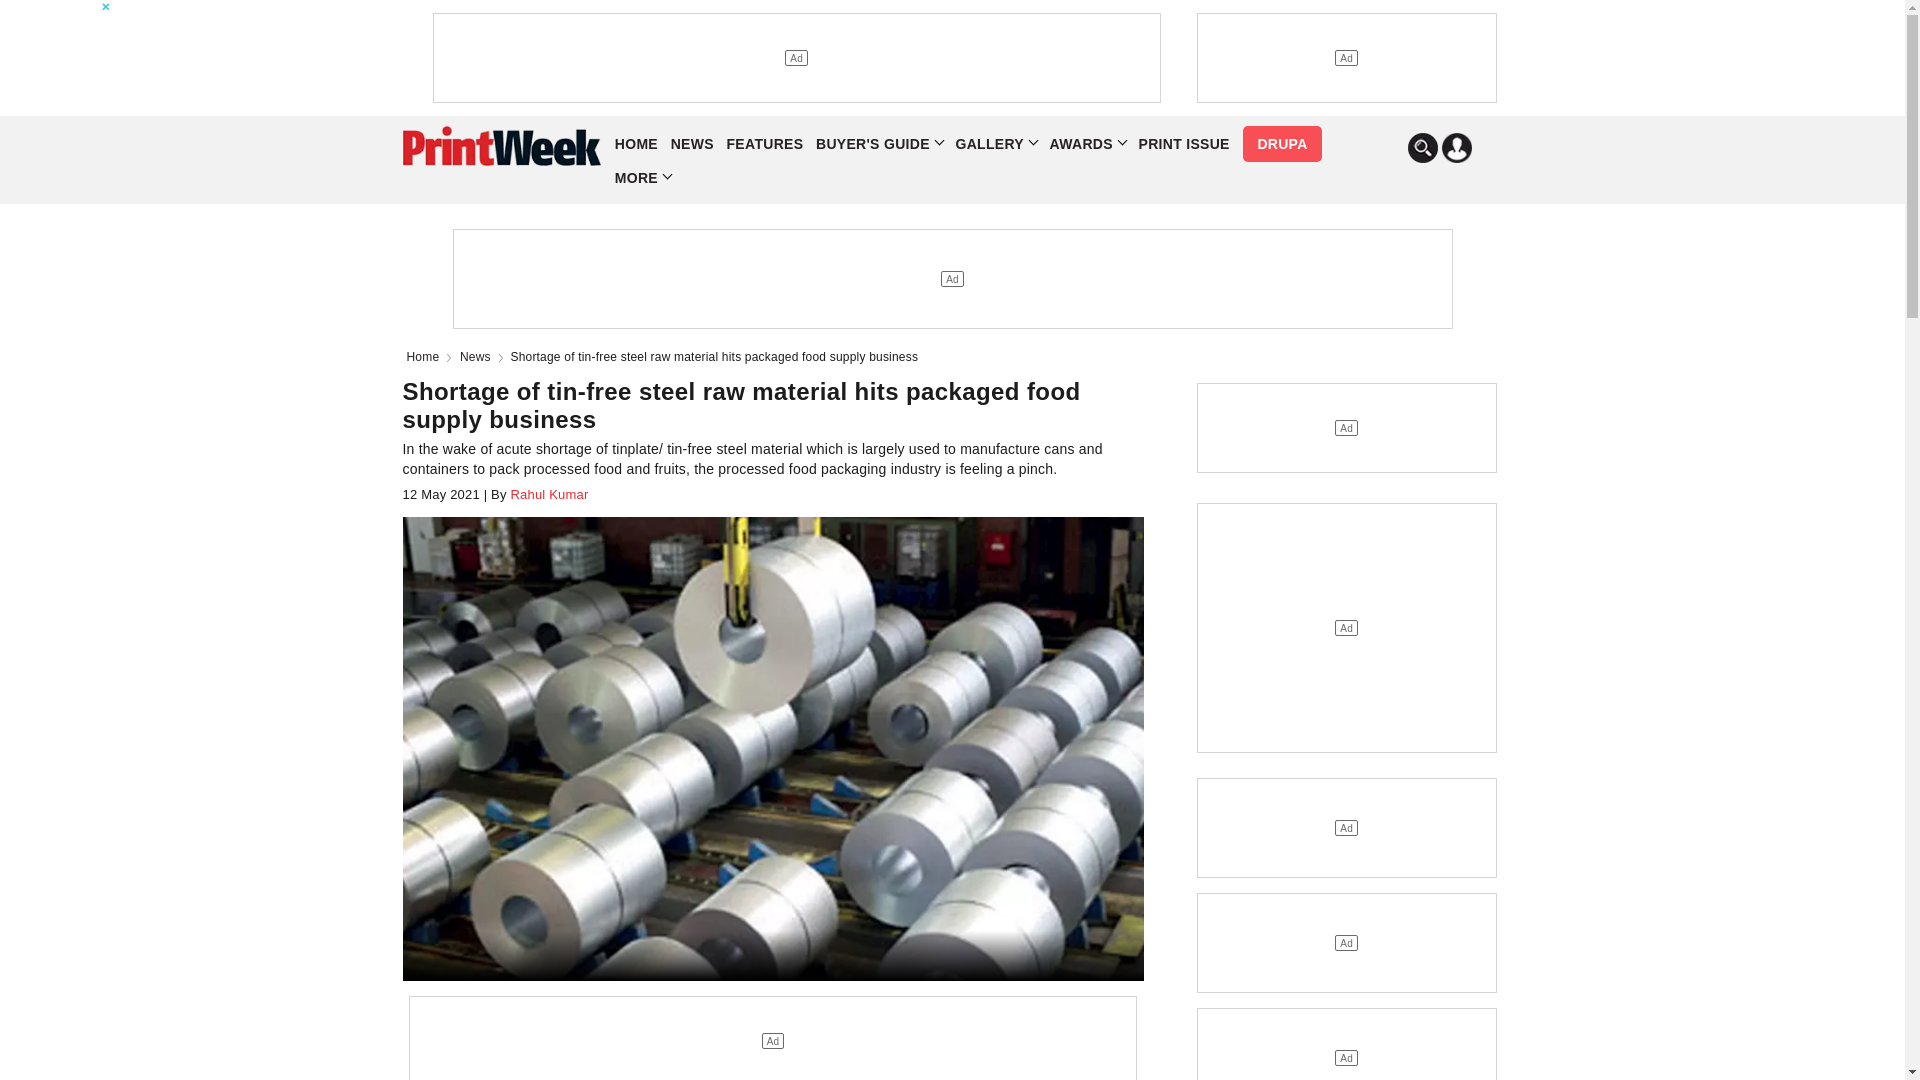 The height and width of the screenshot is (1080, 1920). What do you see at coordinates (642, 178) in the screenshot?
I see `MORE` at bounding box center [642, 178].